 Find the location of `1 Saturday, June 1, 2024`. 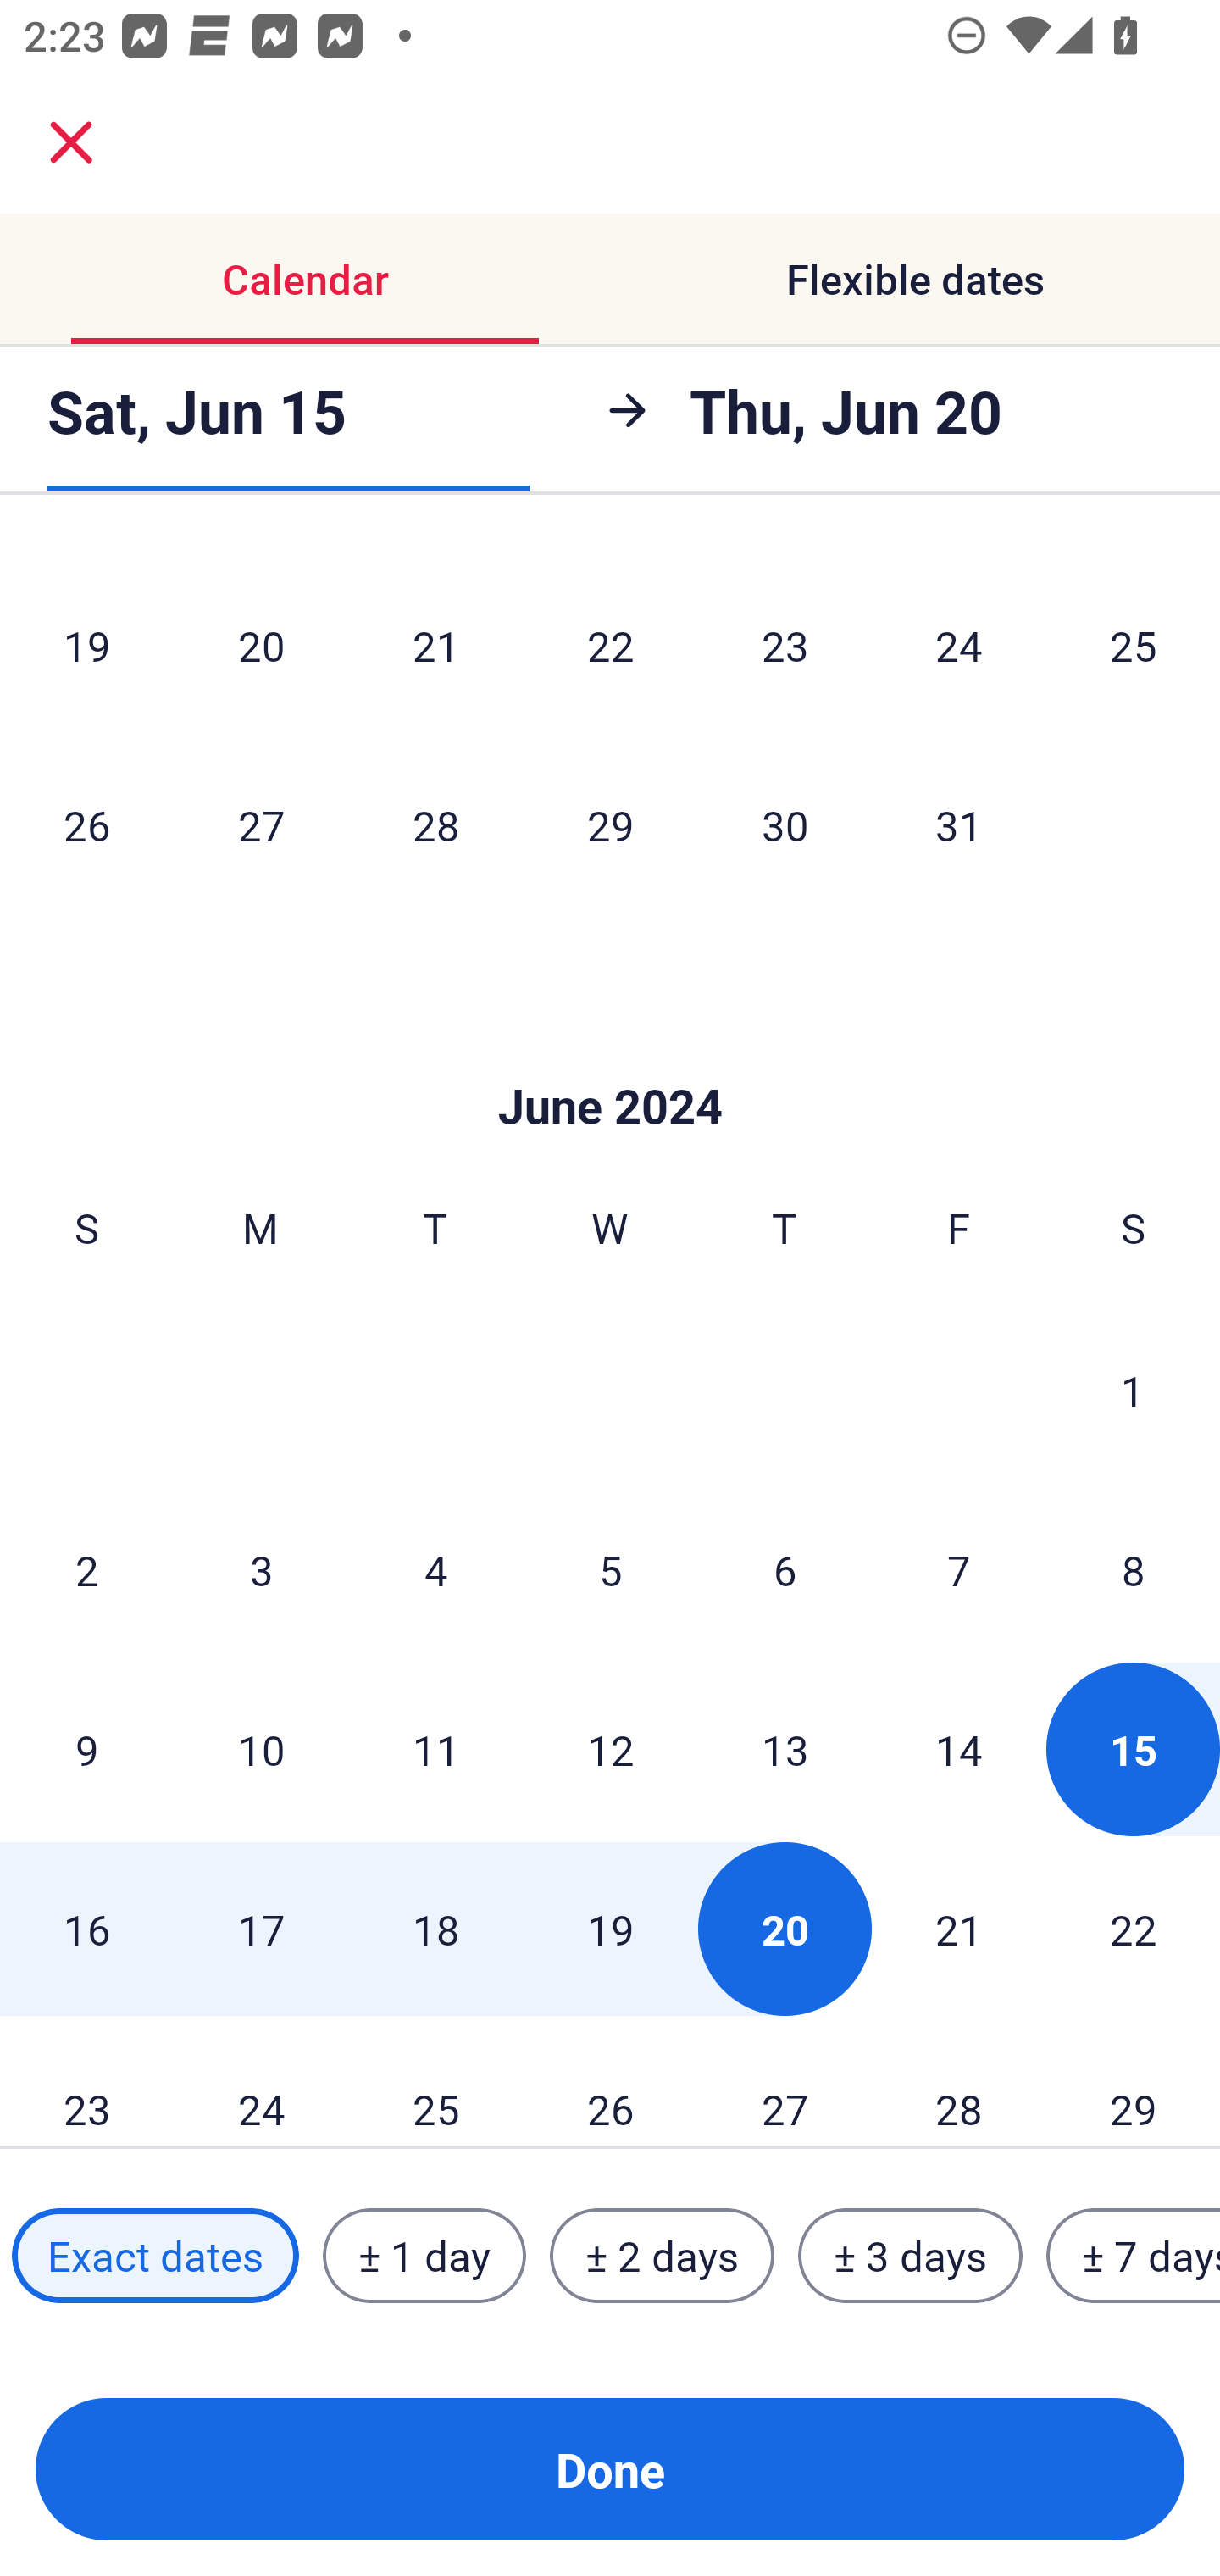

1 Saturday, June 1, 2024 is located at coordinates (1133, 1390).